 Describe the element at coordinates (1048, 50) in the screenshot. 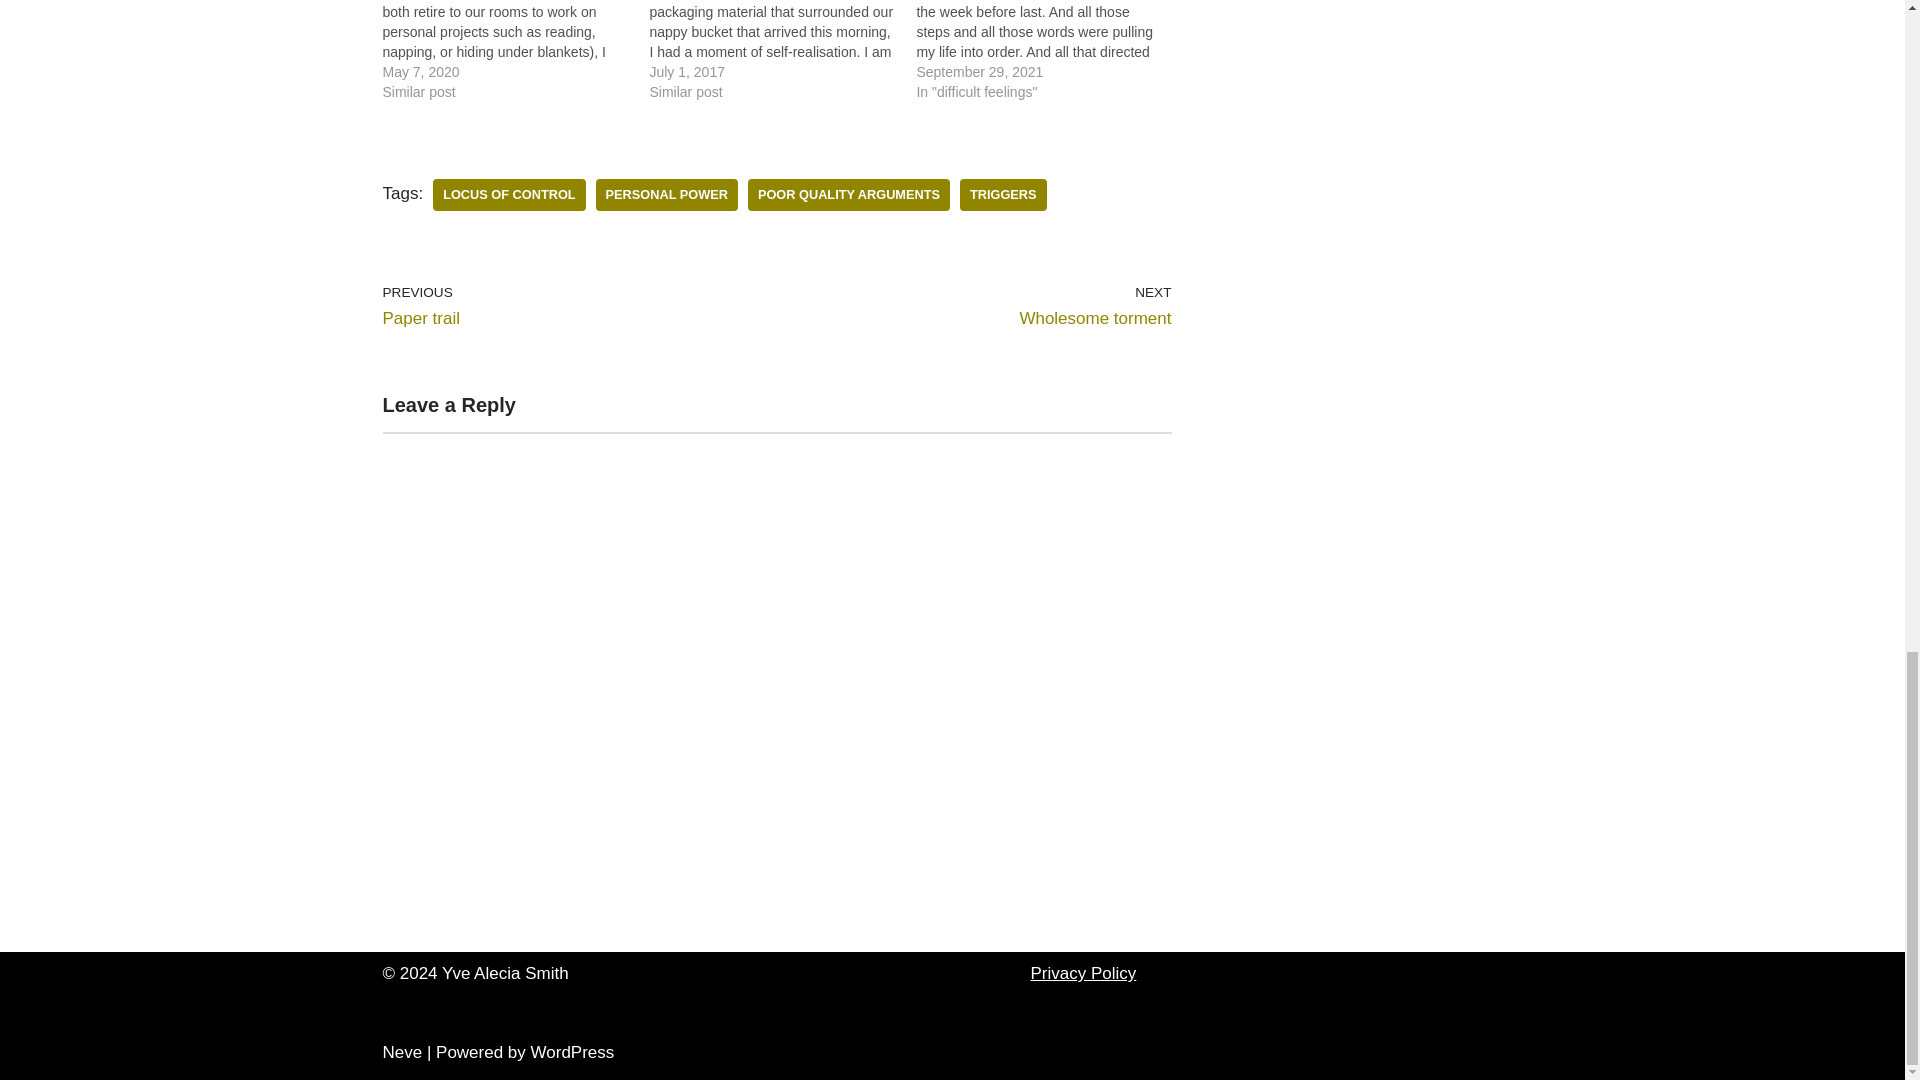

I see `Retrieve the fucks` at that location.